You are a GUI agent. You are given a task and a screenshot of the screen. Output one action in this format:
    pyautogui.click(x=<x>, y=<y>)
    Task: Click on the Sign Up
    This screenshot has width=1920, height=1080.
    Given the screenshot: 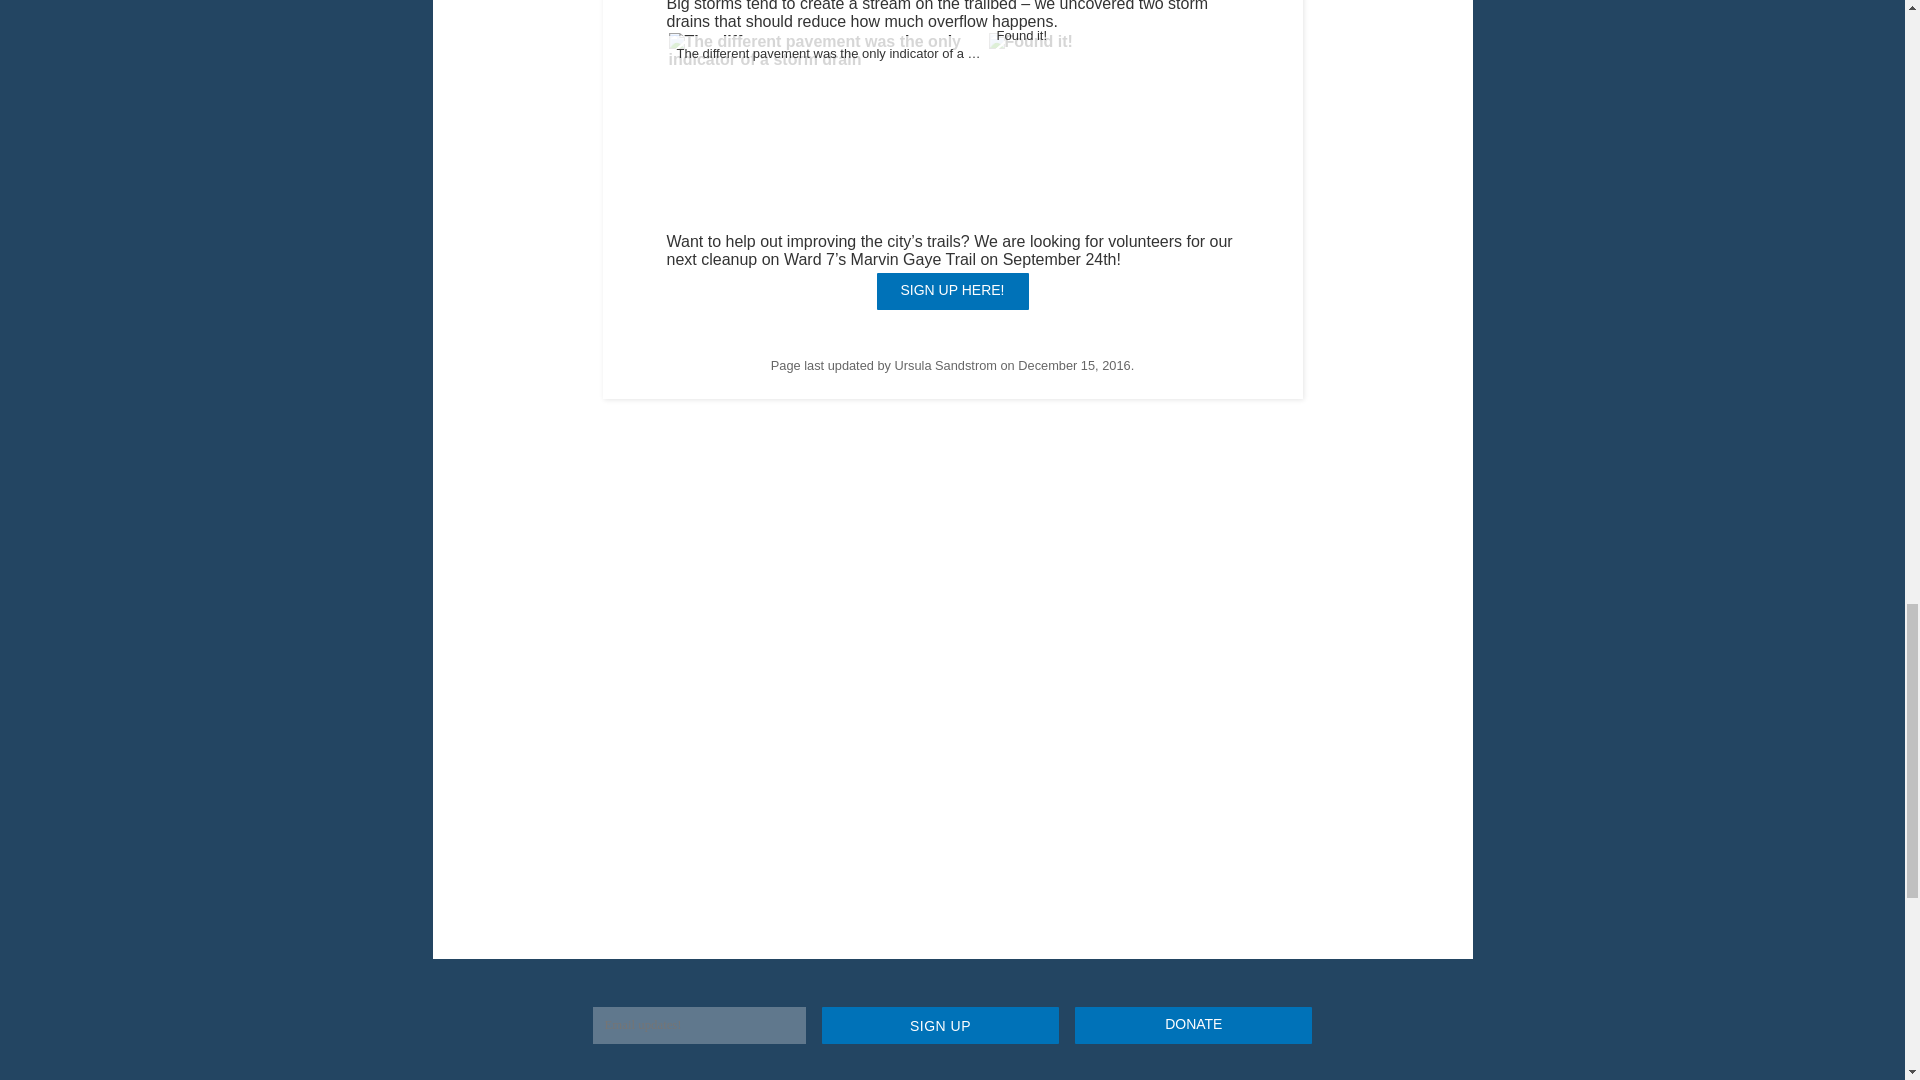 What is the action you would take?
    pyautogui.click(x=940, y=1025)
    